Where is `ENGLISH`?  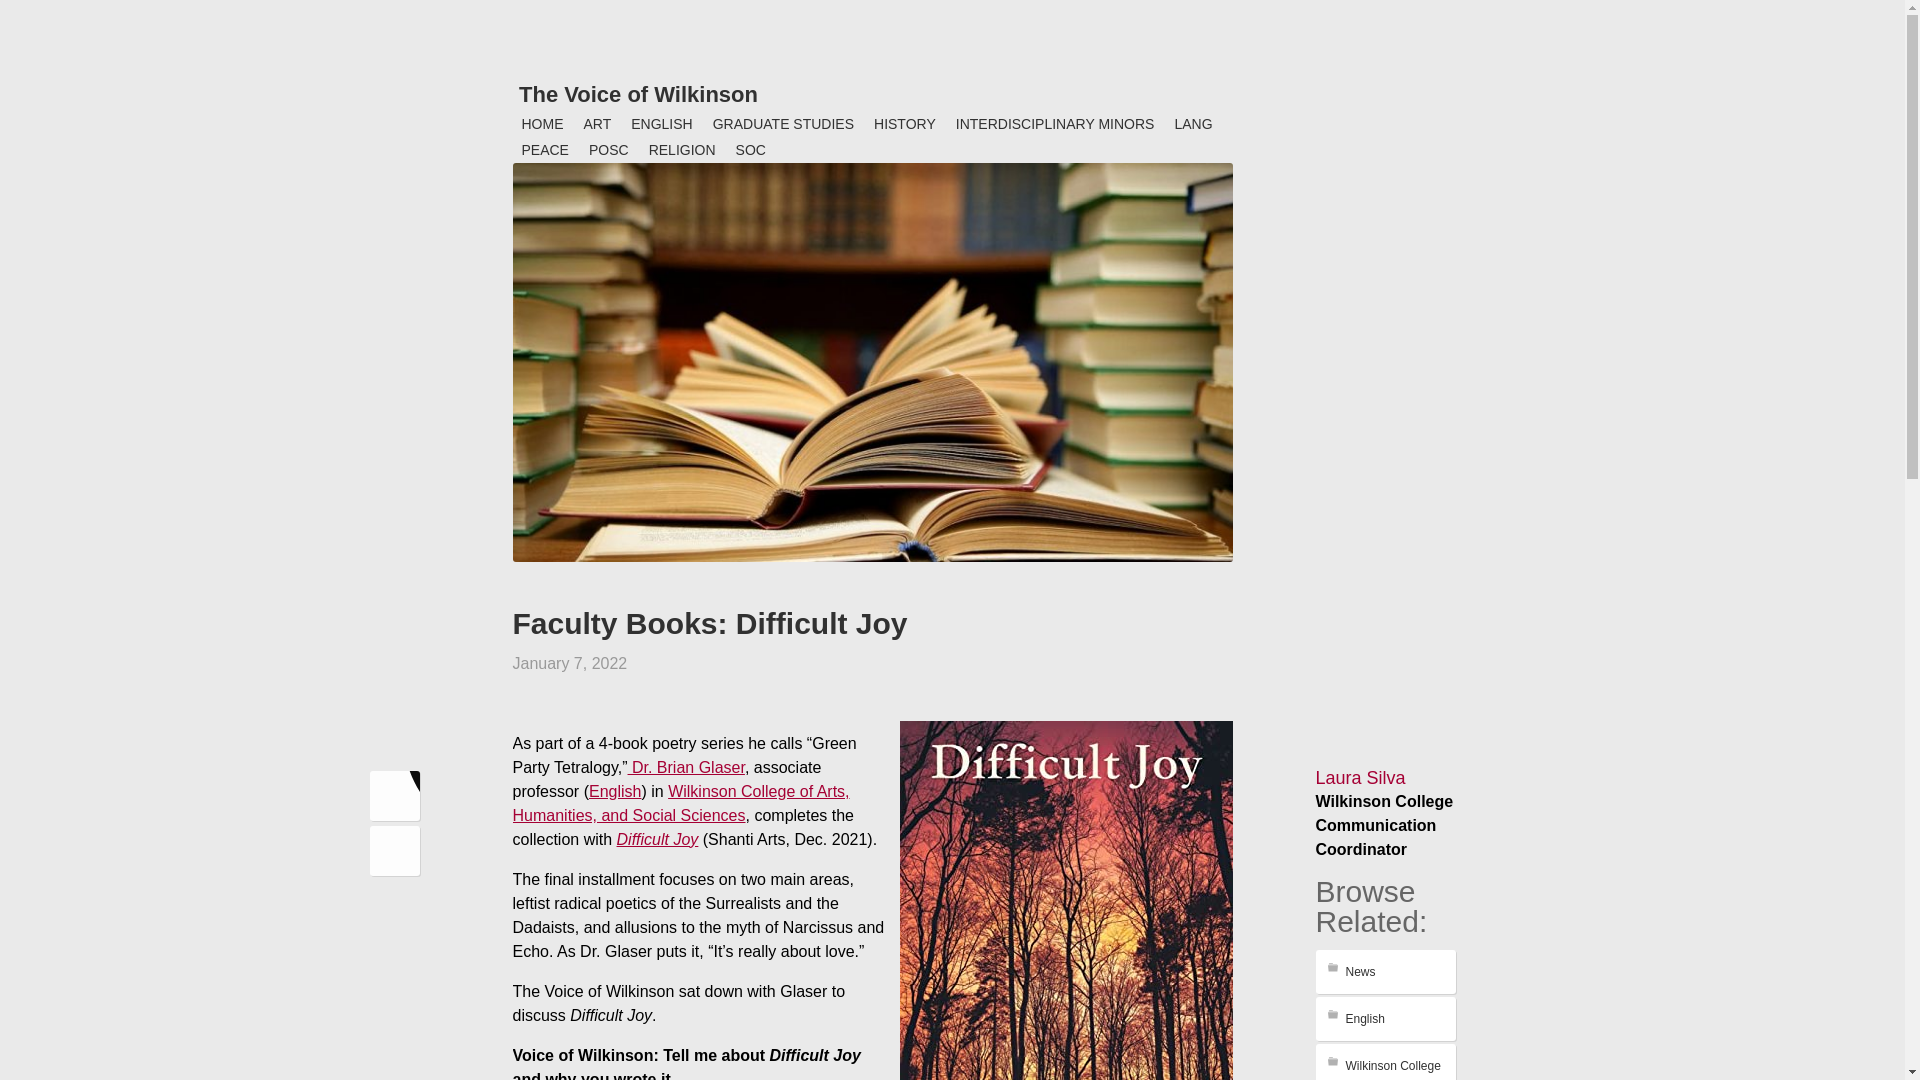
ENGLISH is located at coordinates (661, 124).